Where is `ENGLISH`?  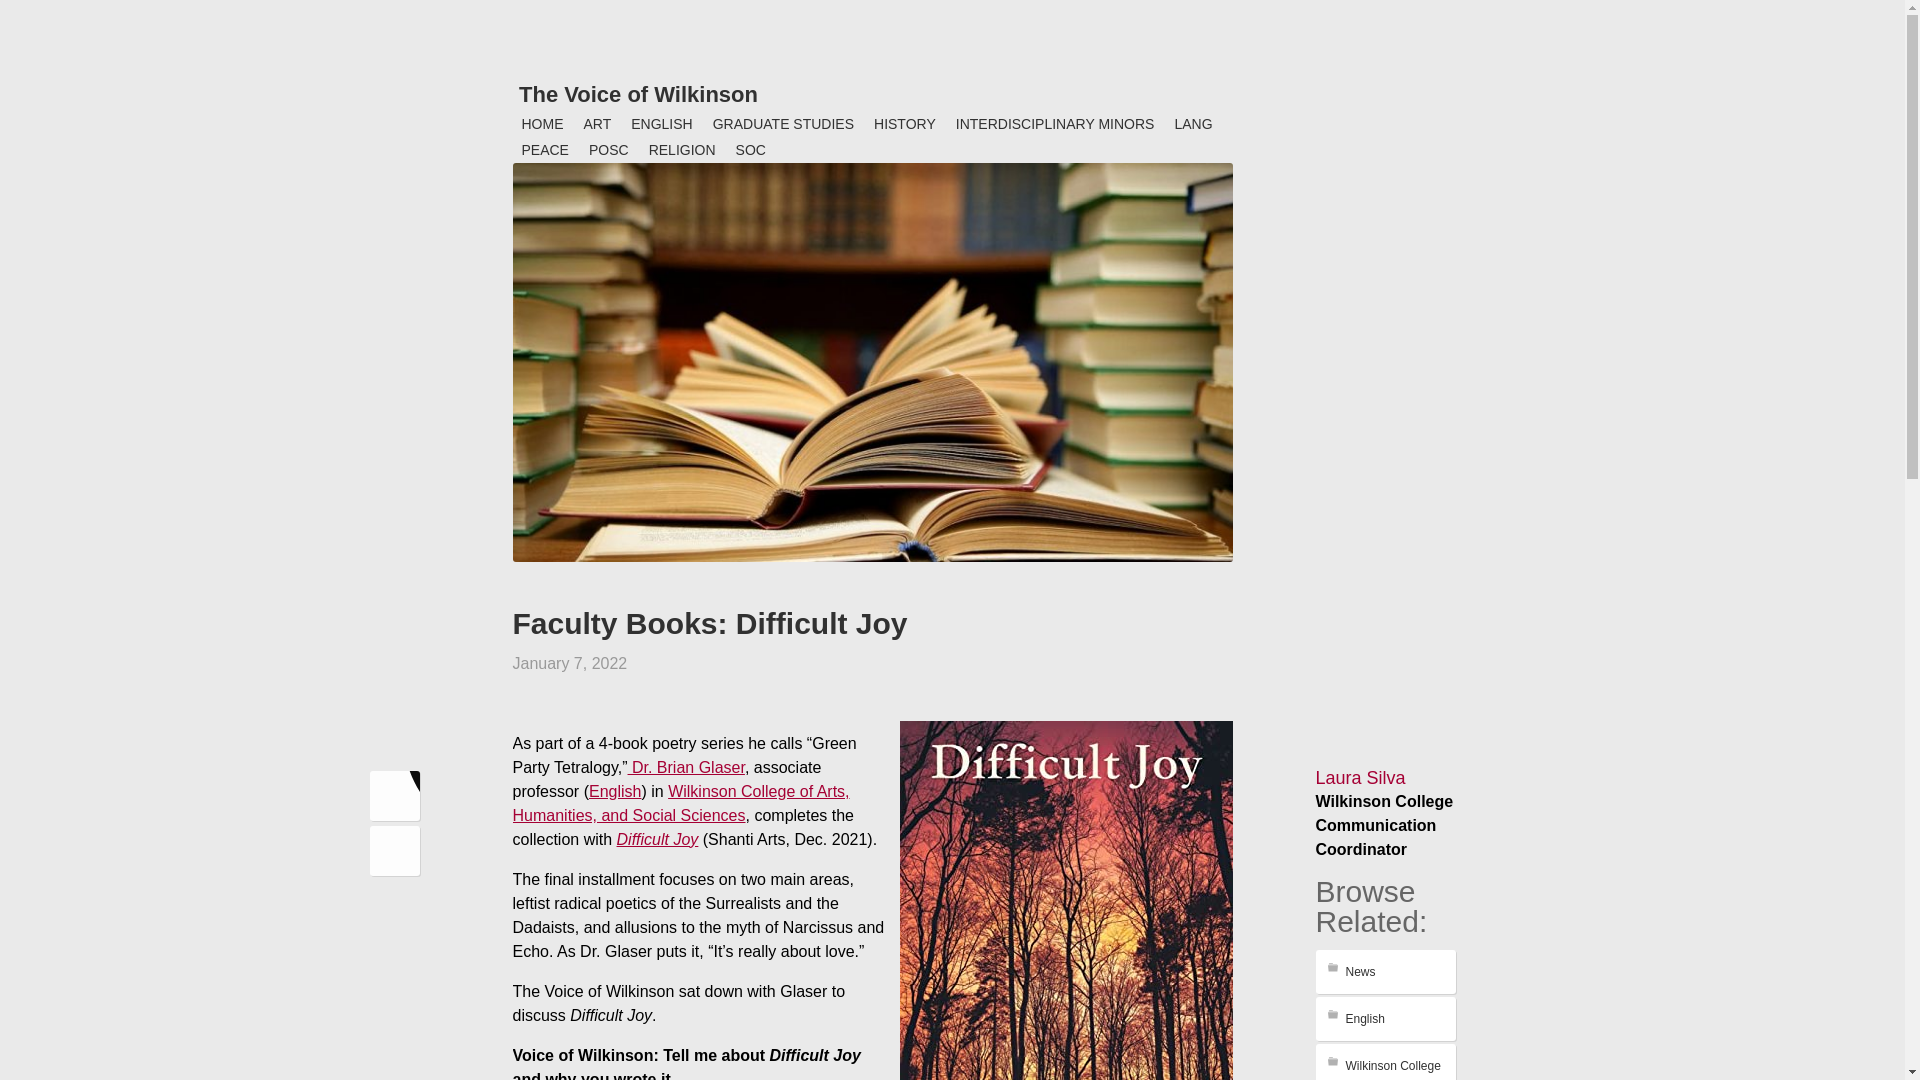
ENGLISH is located at coordinates (661, 124).